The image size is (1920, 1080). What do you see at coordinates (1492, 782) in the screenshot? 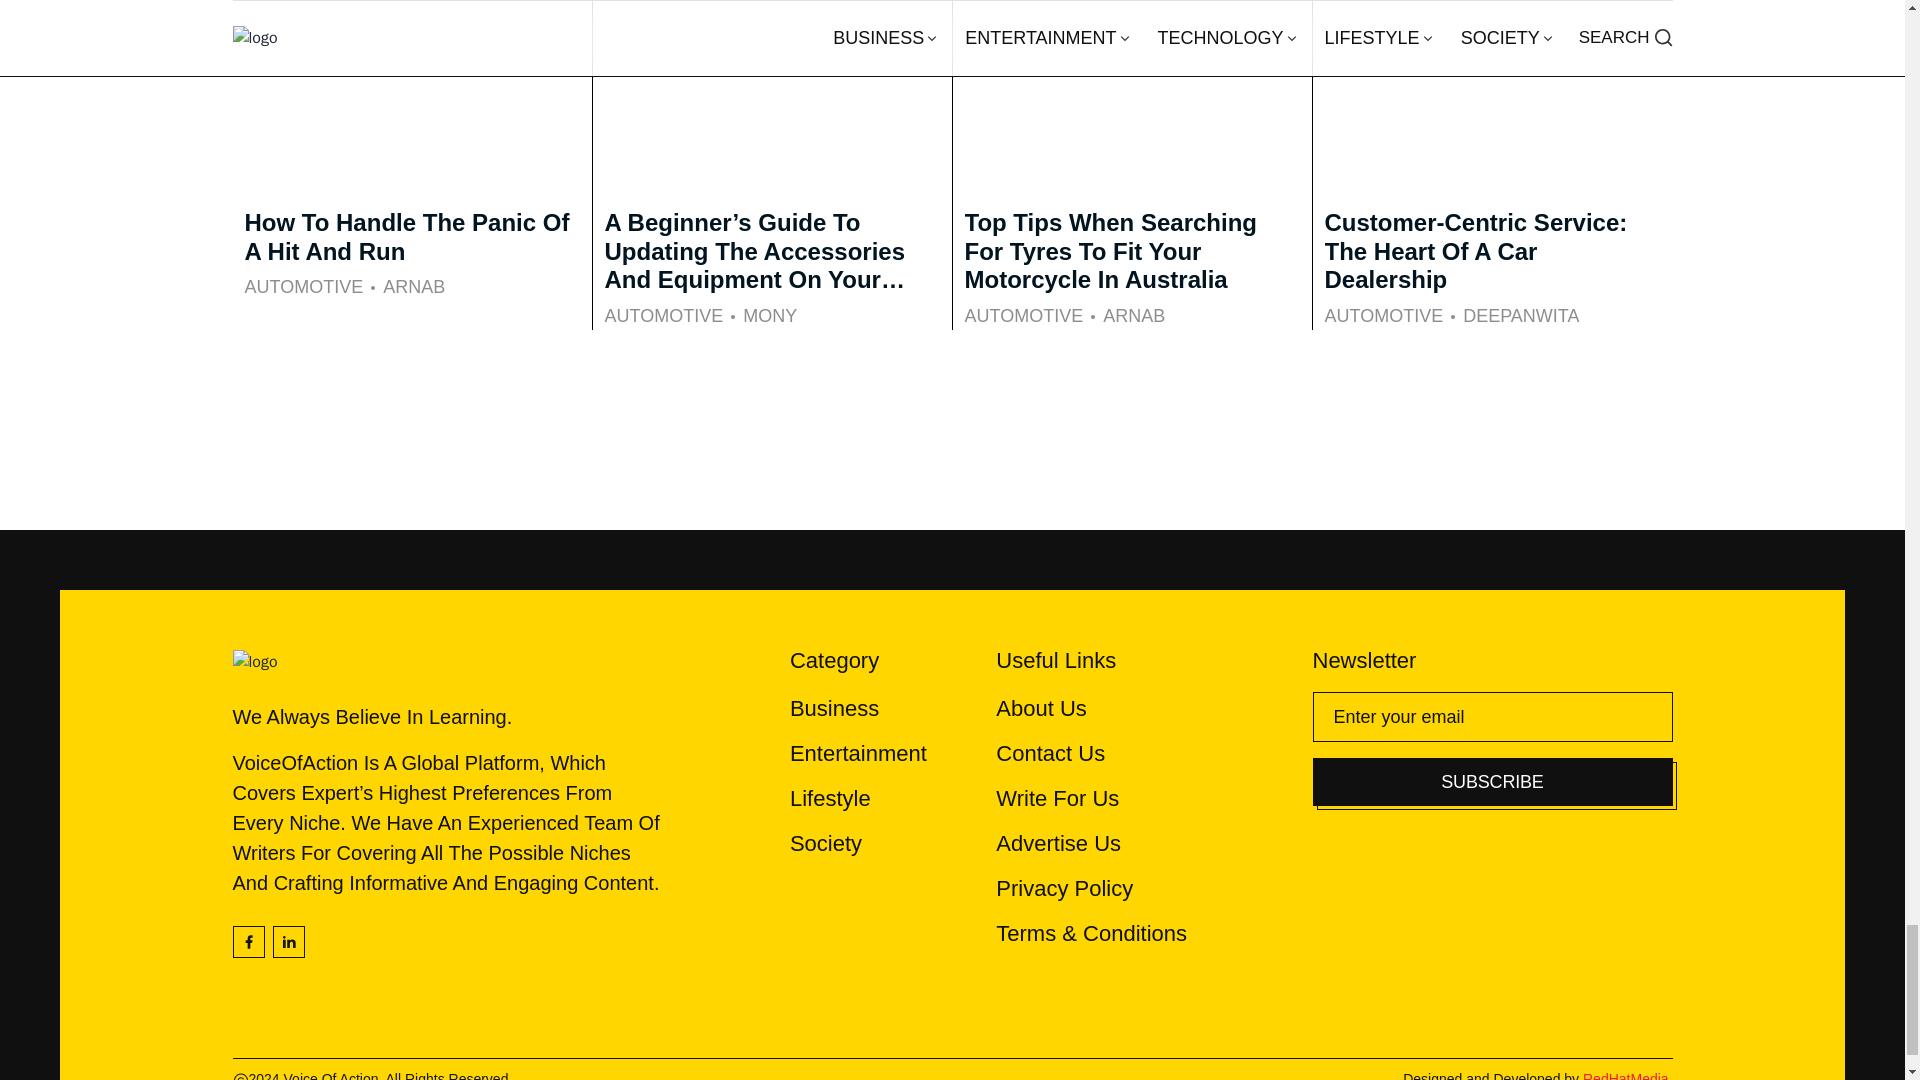
I see `Subscribe` at bounding box center [1492, 782].